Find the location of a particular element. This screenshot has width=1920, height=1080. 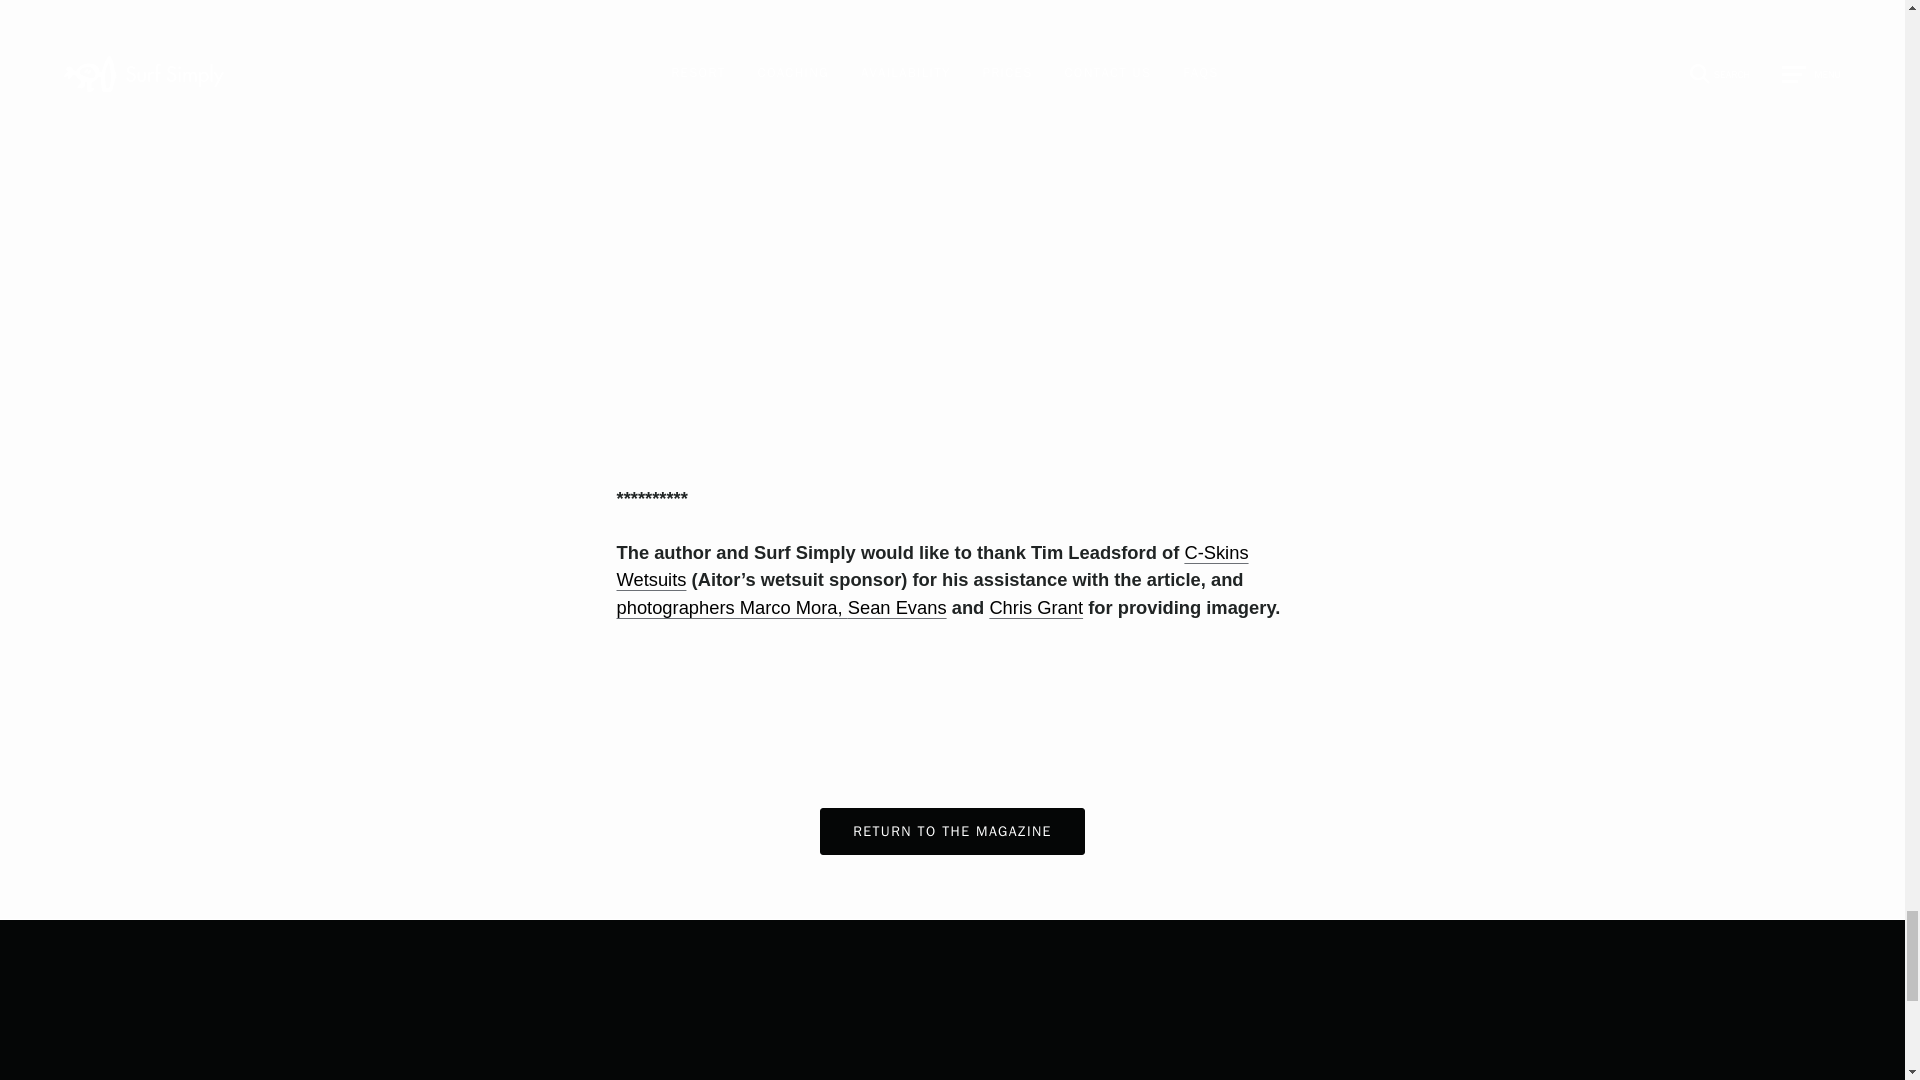

photographers Marco Mora, is located at coordinates (731, 607).